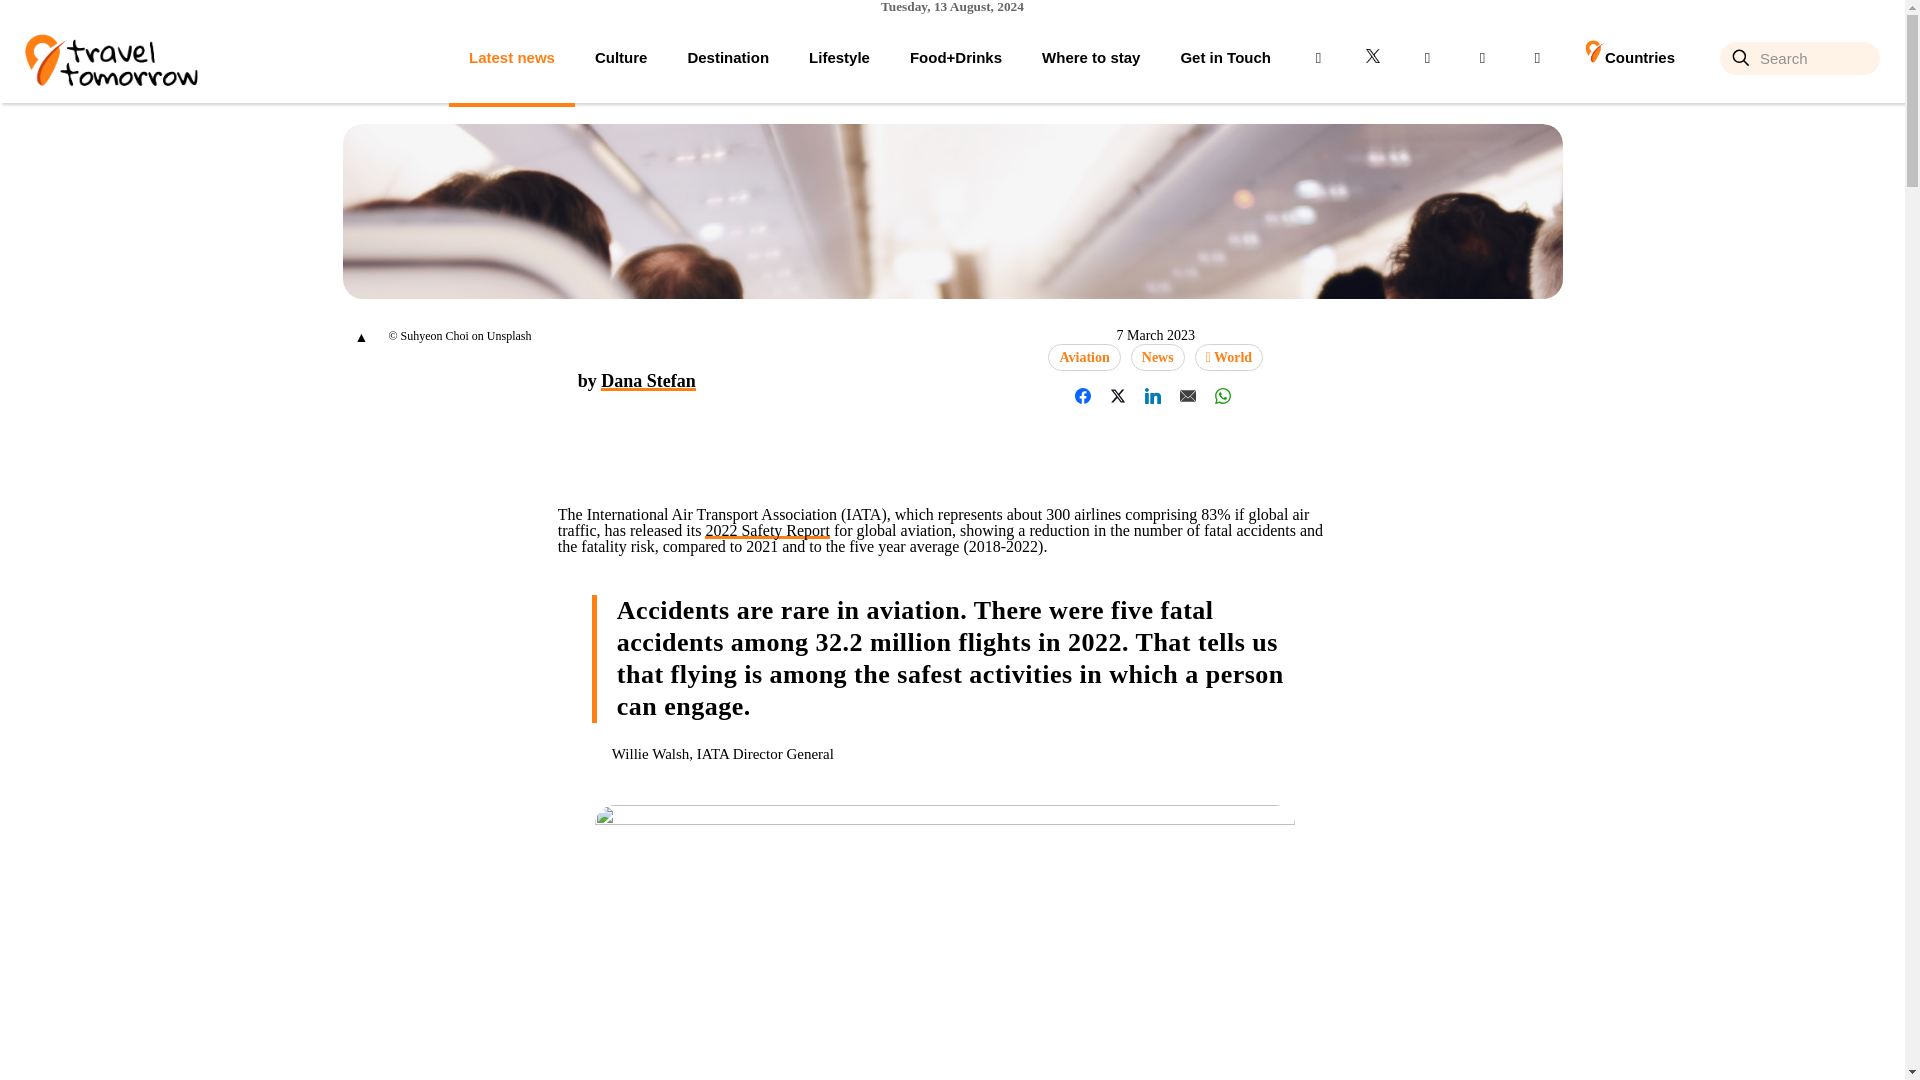  I want to click on Share on Twitter, so click(1117, 396).